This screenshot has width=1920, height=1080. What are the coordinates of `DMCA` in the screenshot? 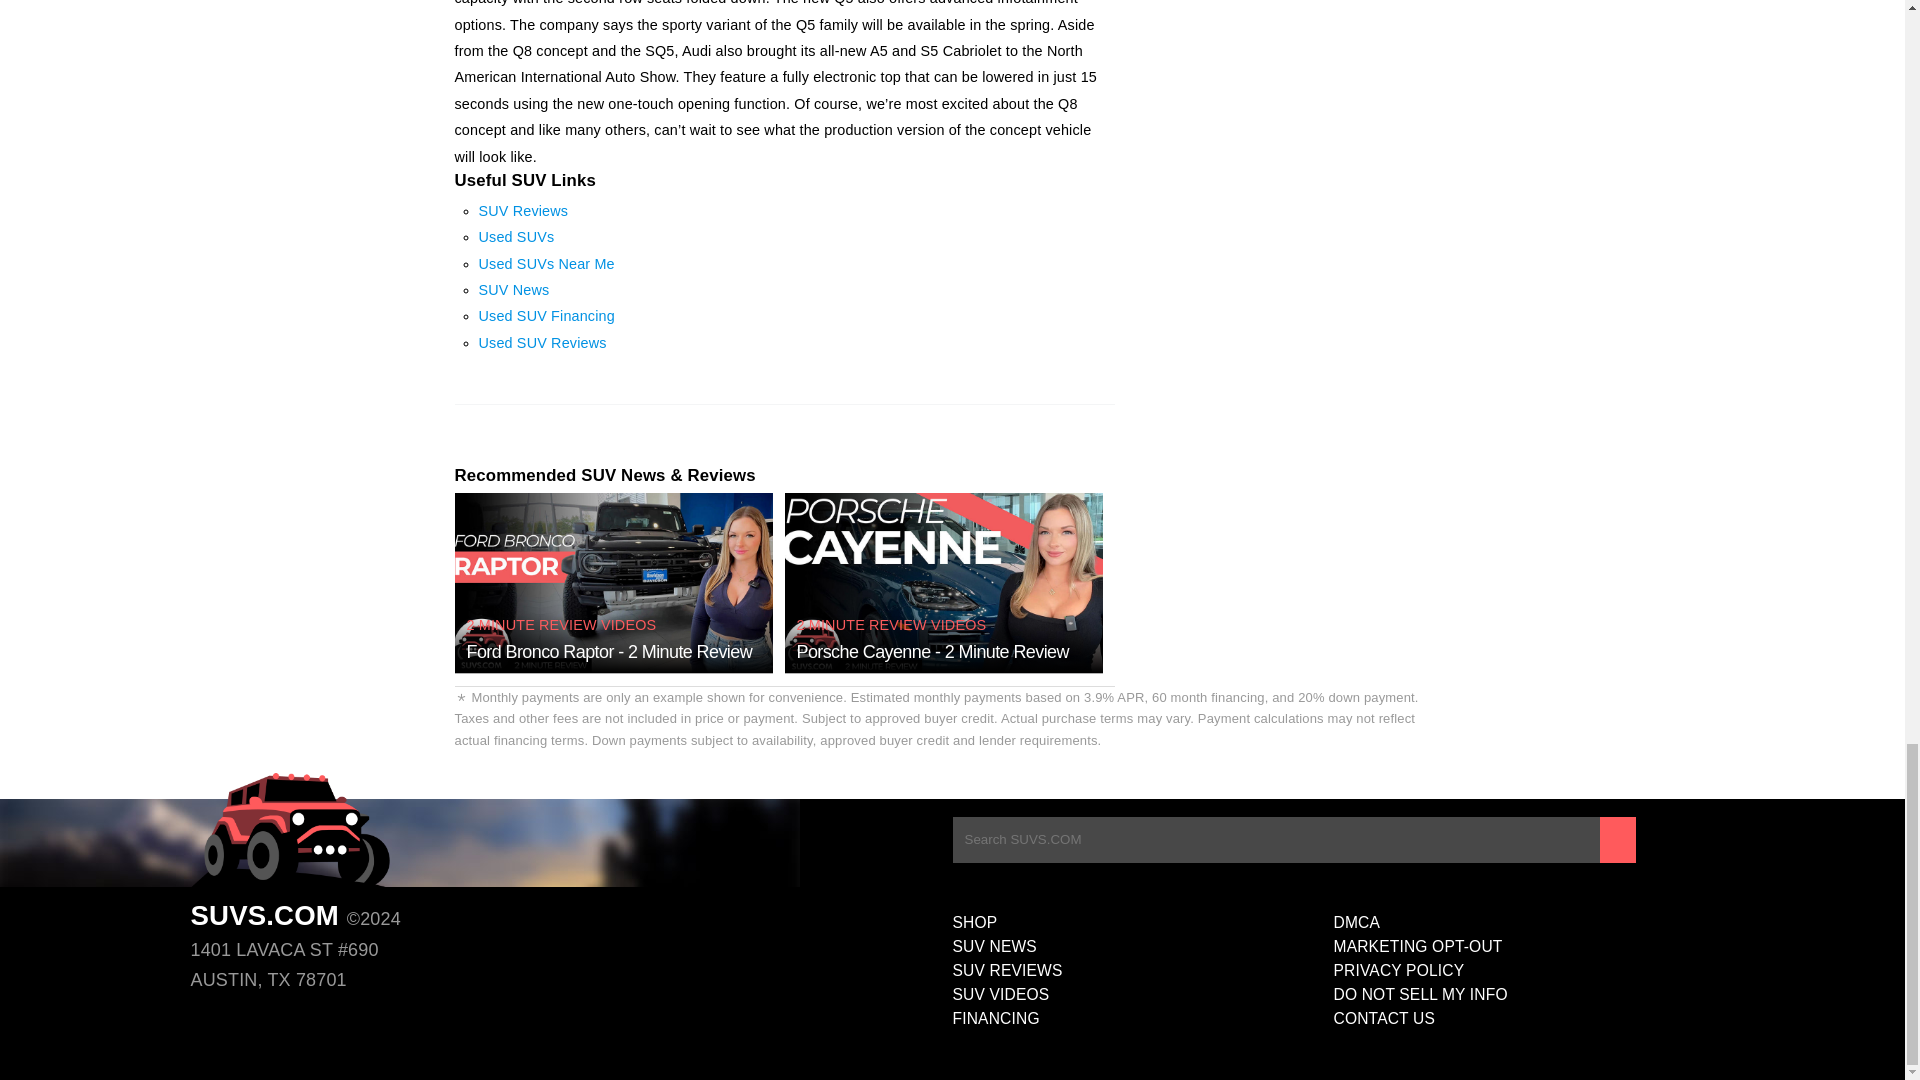 It's located at (1524, 923).